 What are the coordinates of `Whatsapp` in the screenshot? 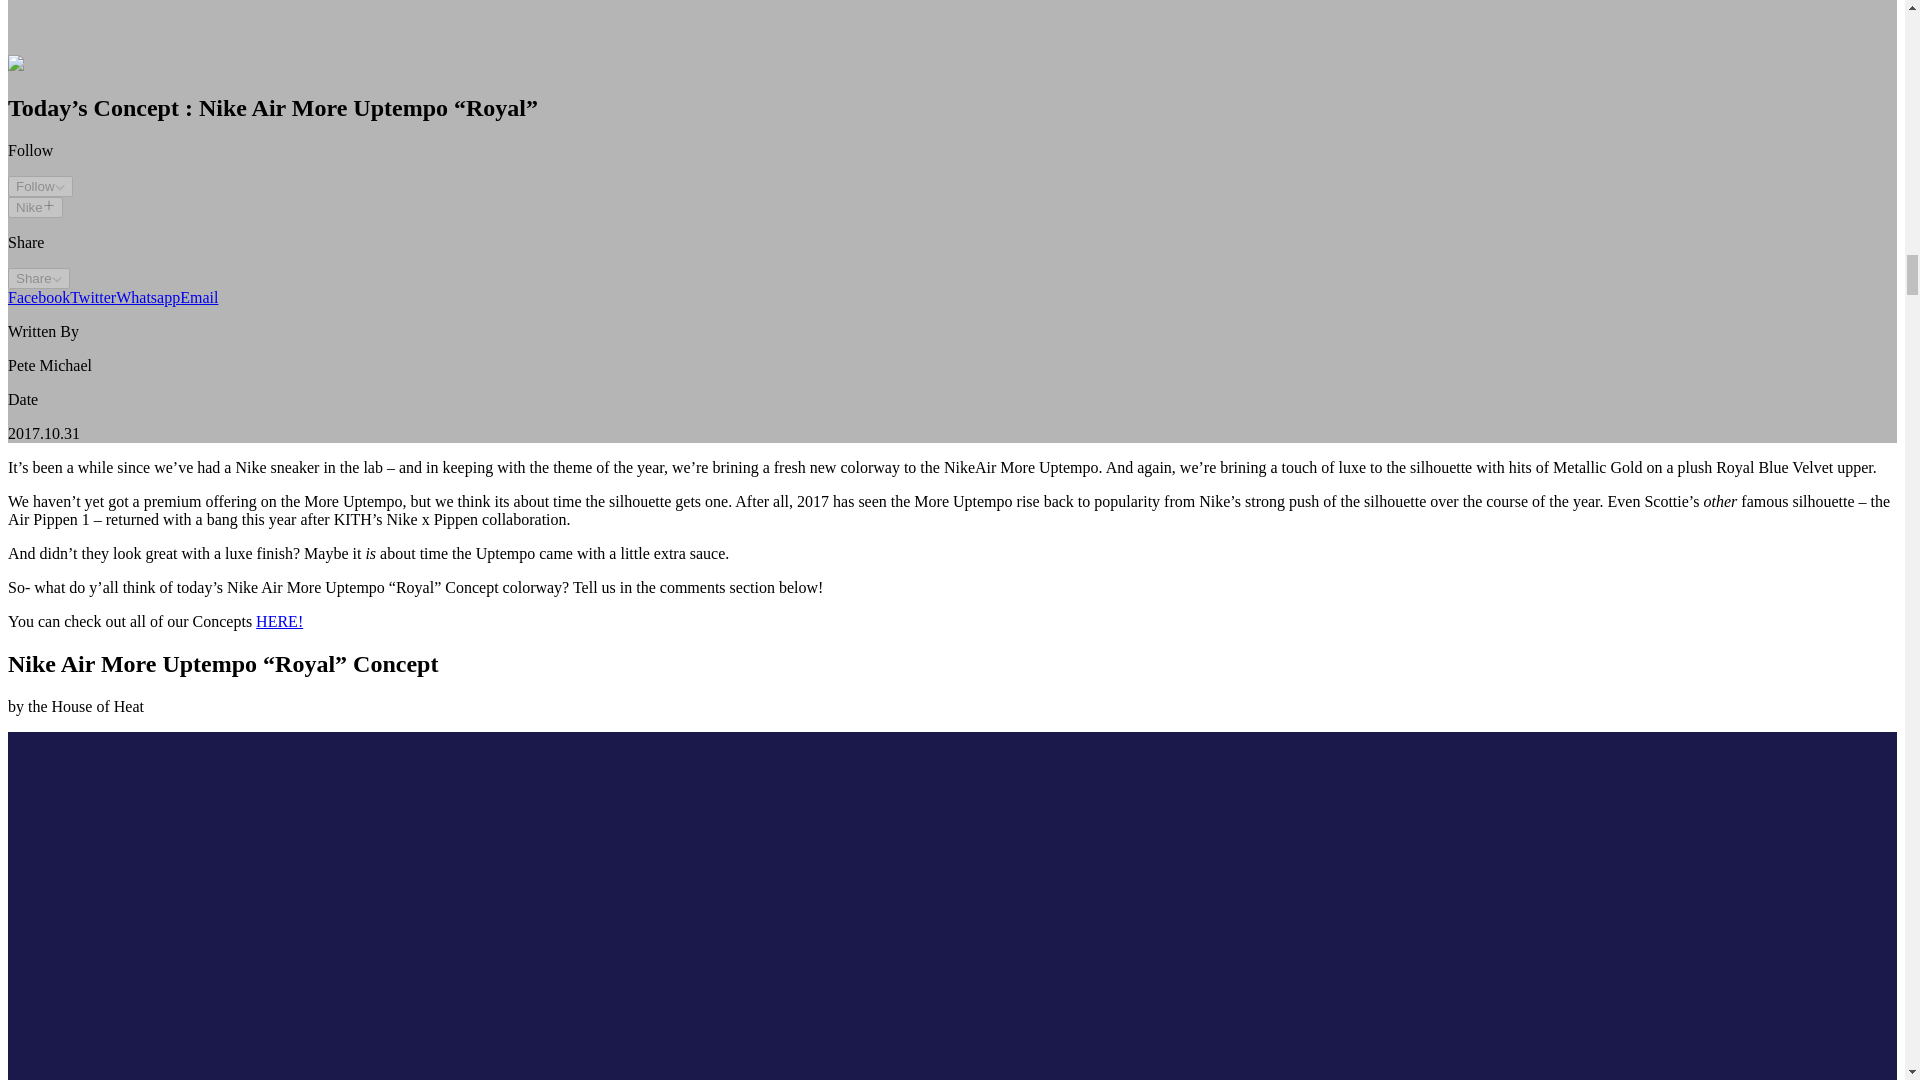 It's located at (148, 297).